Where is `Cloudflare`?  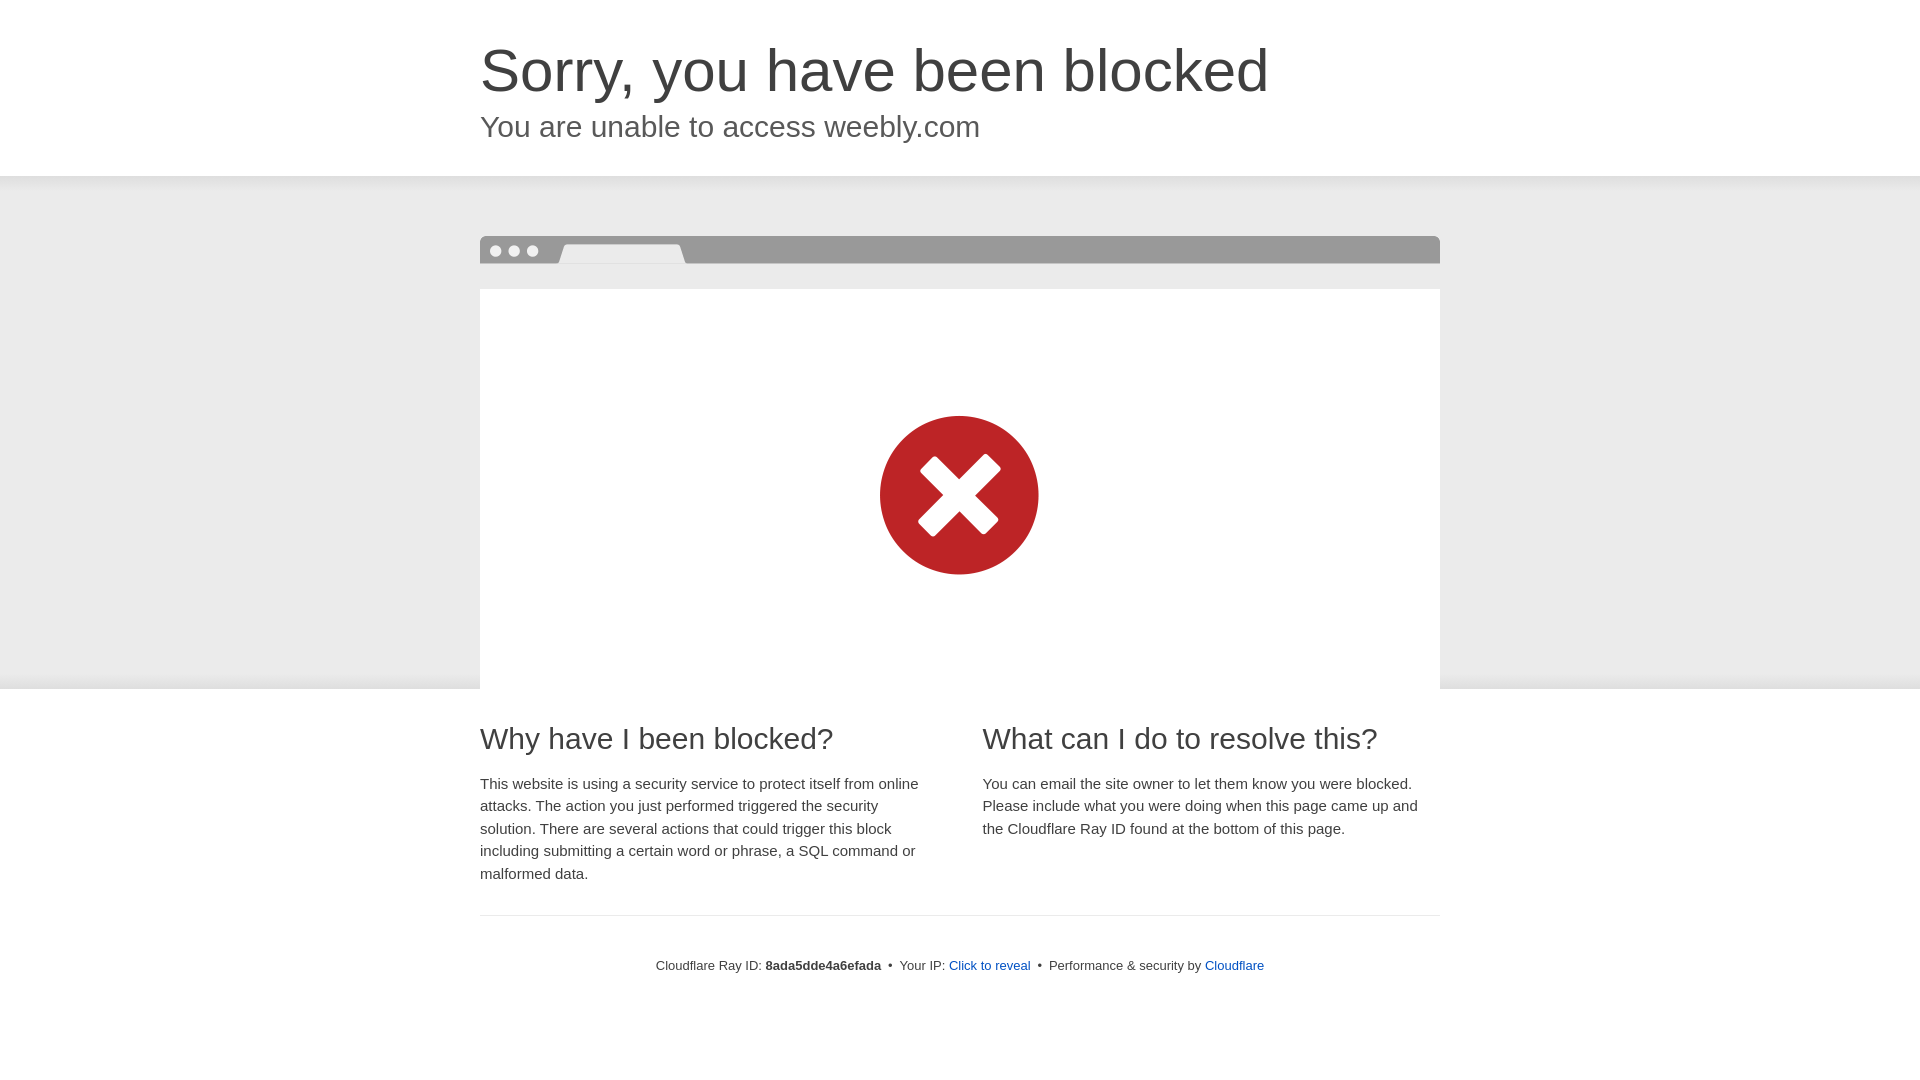
Cloudflare is located at coordinates (1234, 965).